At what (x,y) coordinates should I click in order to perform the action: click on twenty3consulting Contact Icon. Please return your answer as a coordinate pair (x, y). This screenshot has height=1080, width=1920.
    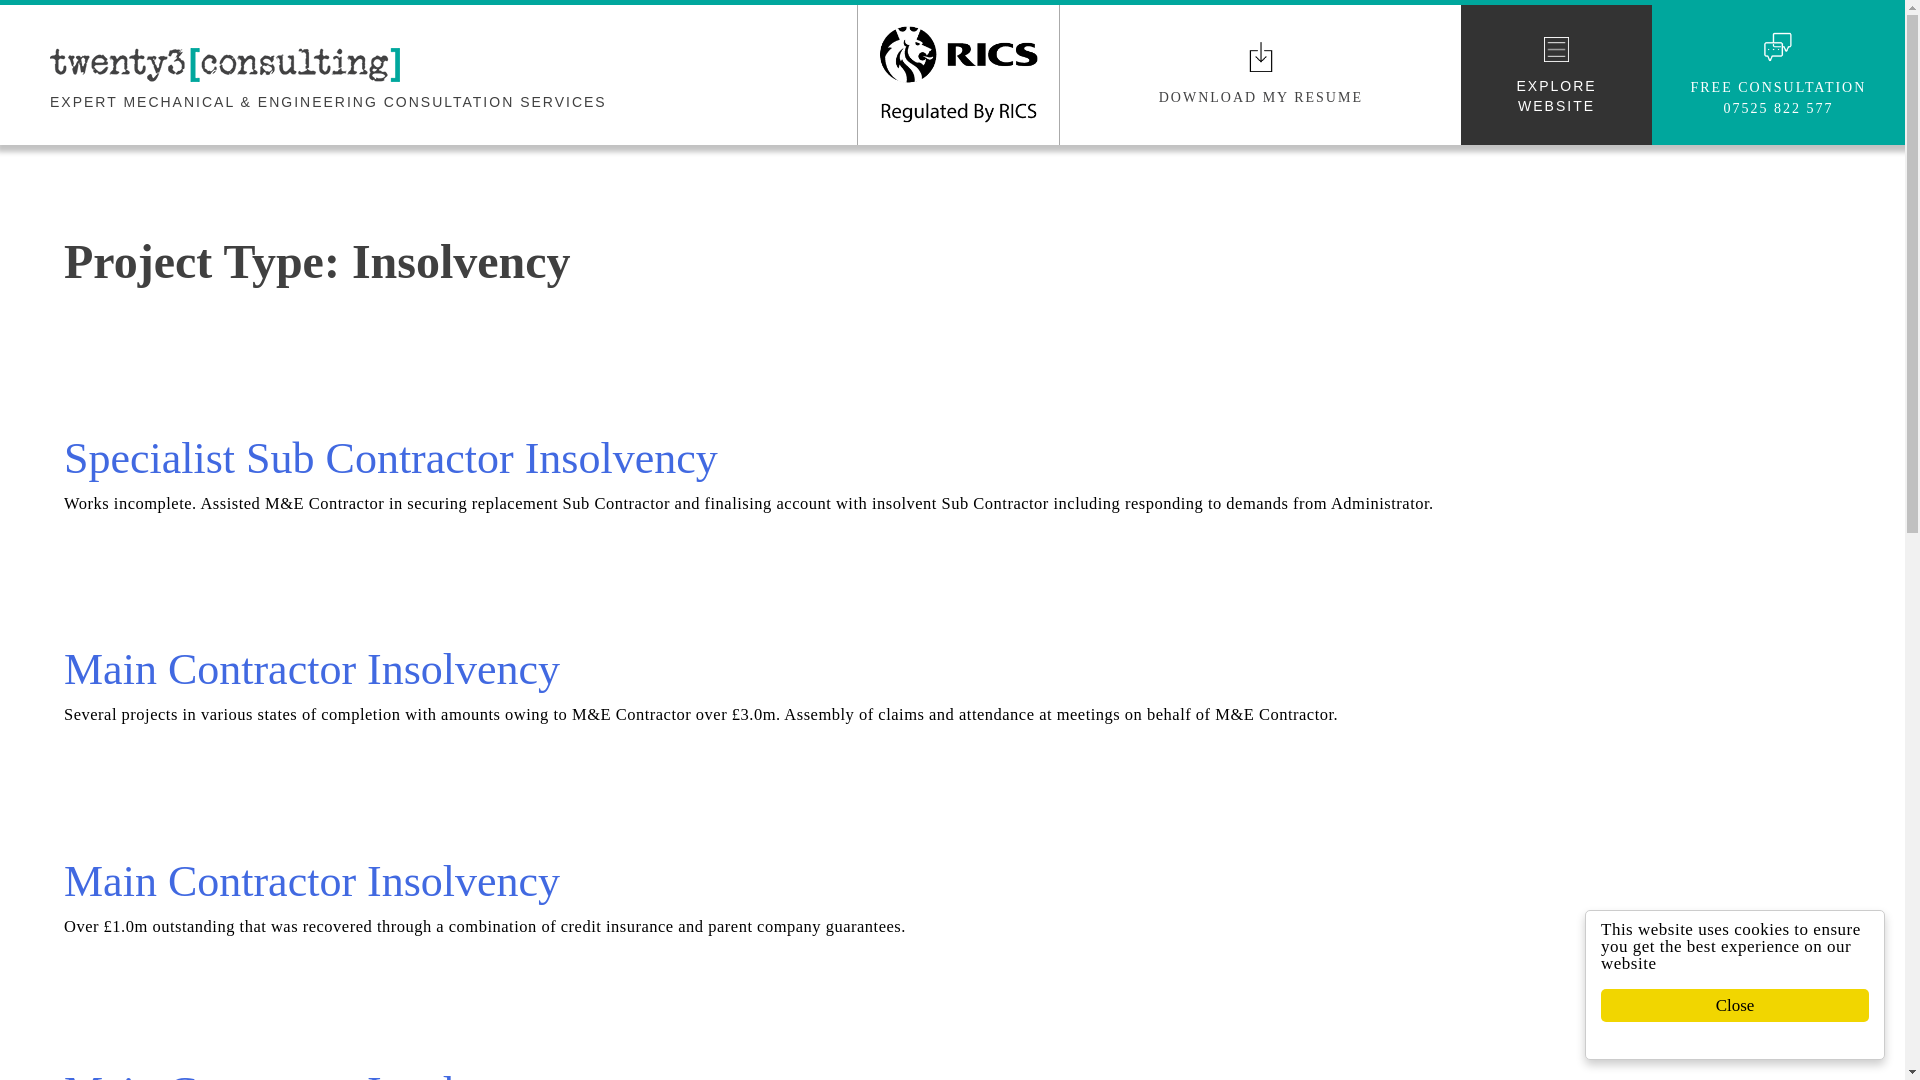
    Looking at the image, I should click on (1778, 46).